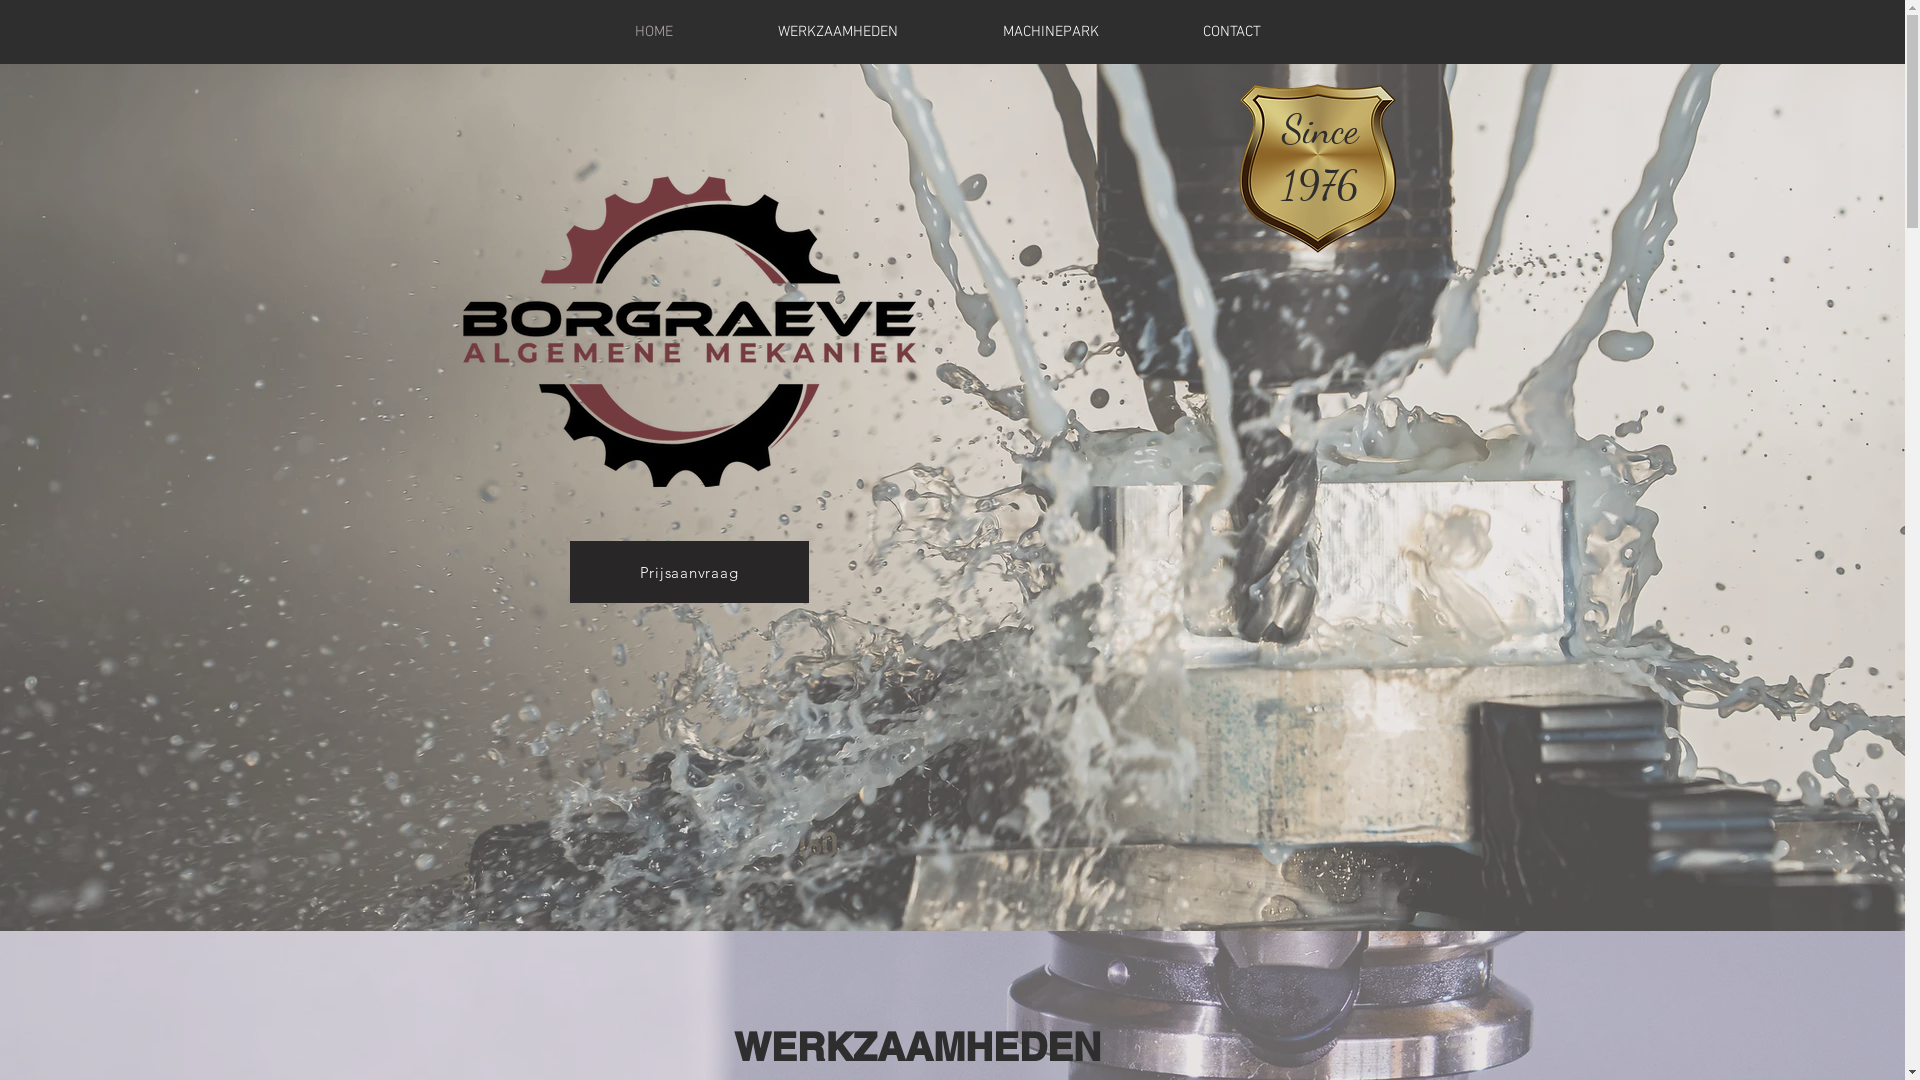  What do you see at coordinates (1050, 32) in the screenshot?
I see `MACHINEPARK` at bounding box center [1050, 32].